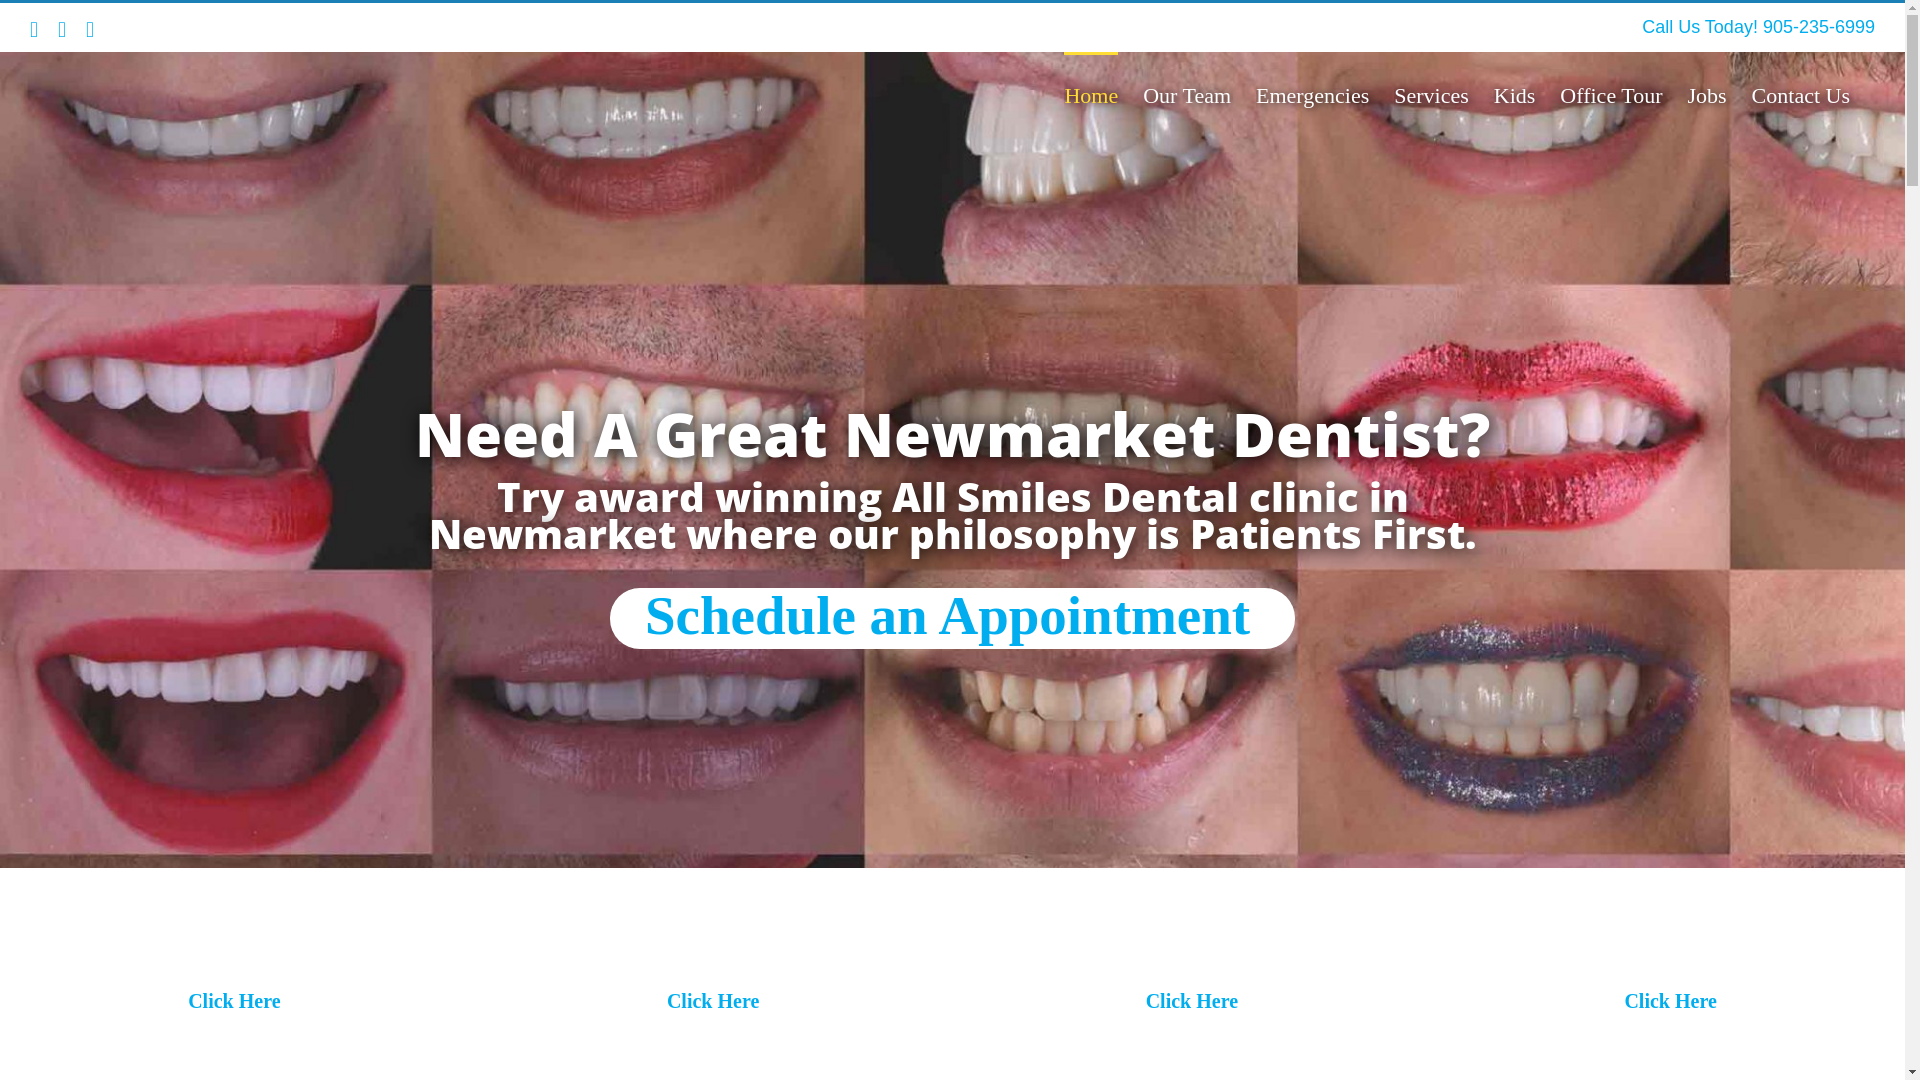 The height and width of the screenshot is (1080, 1920). Describe the element at coordinates (1706, 94) in the screenshot. I see `Jobs` at that location.